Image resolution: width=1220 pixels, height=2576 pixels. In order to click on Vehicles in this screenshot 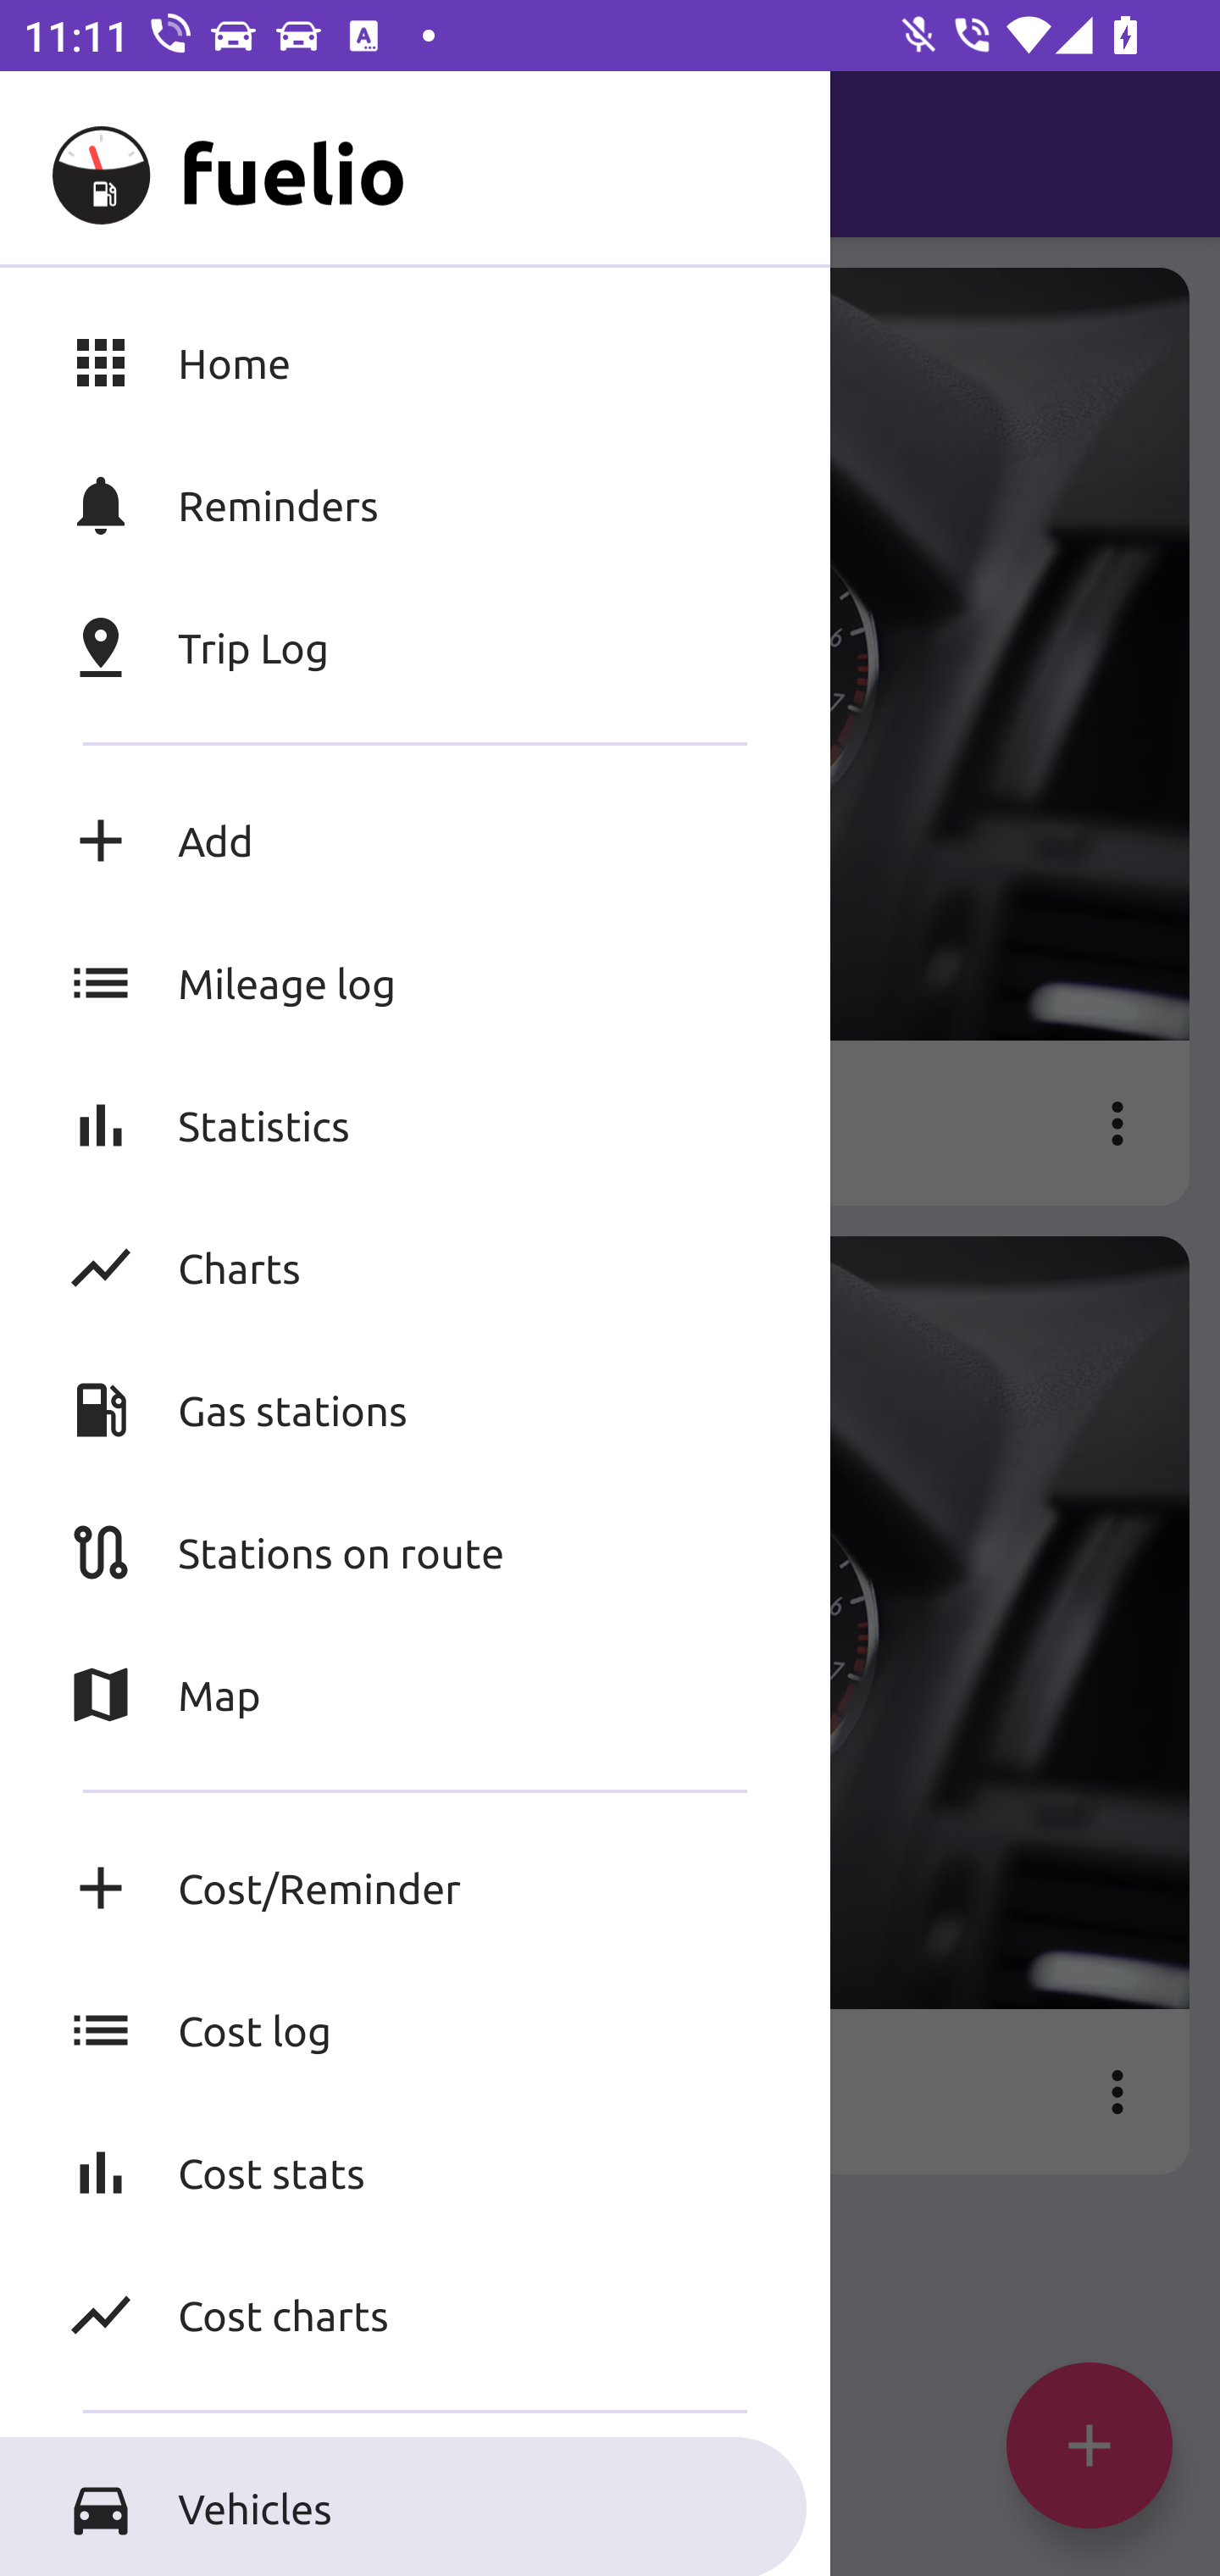, I will do `click(415, 2507)`.